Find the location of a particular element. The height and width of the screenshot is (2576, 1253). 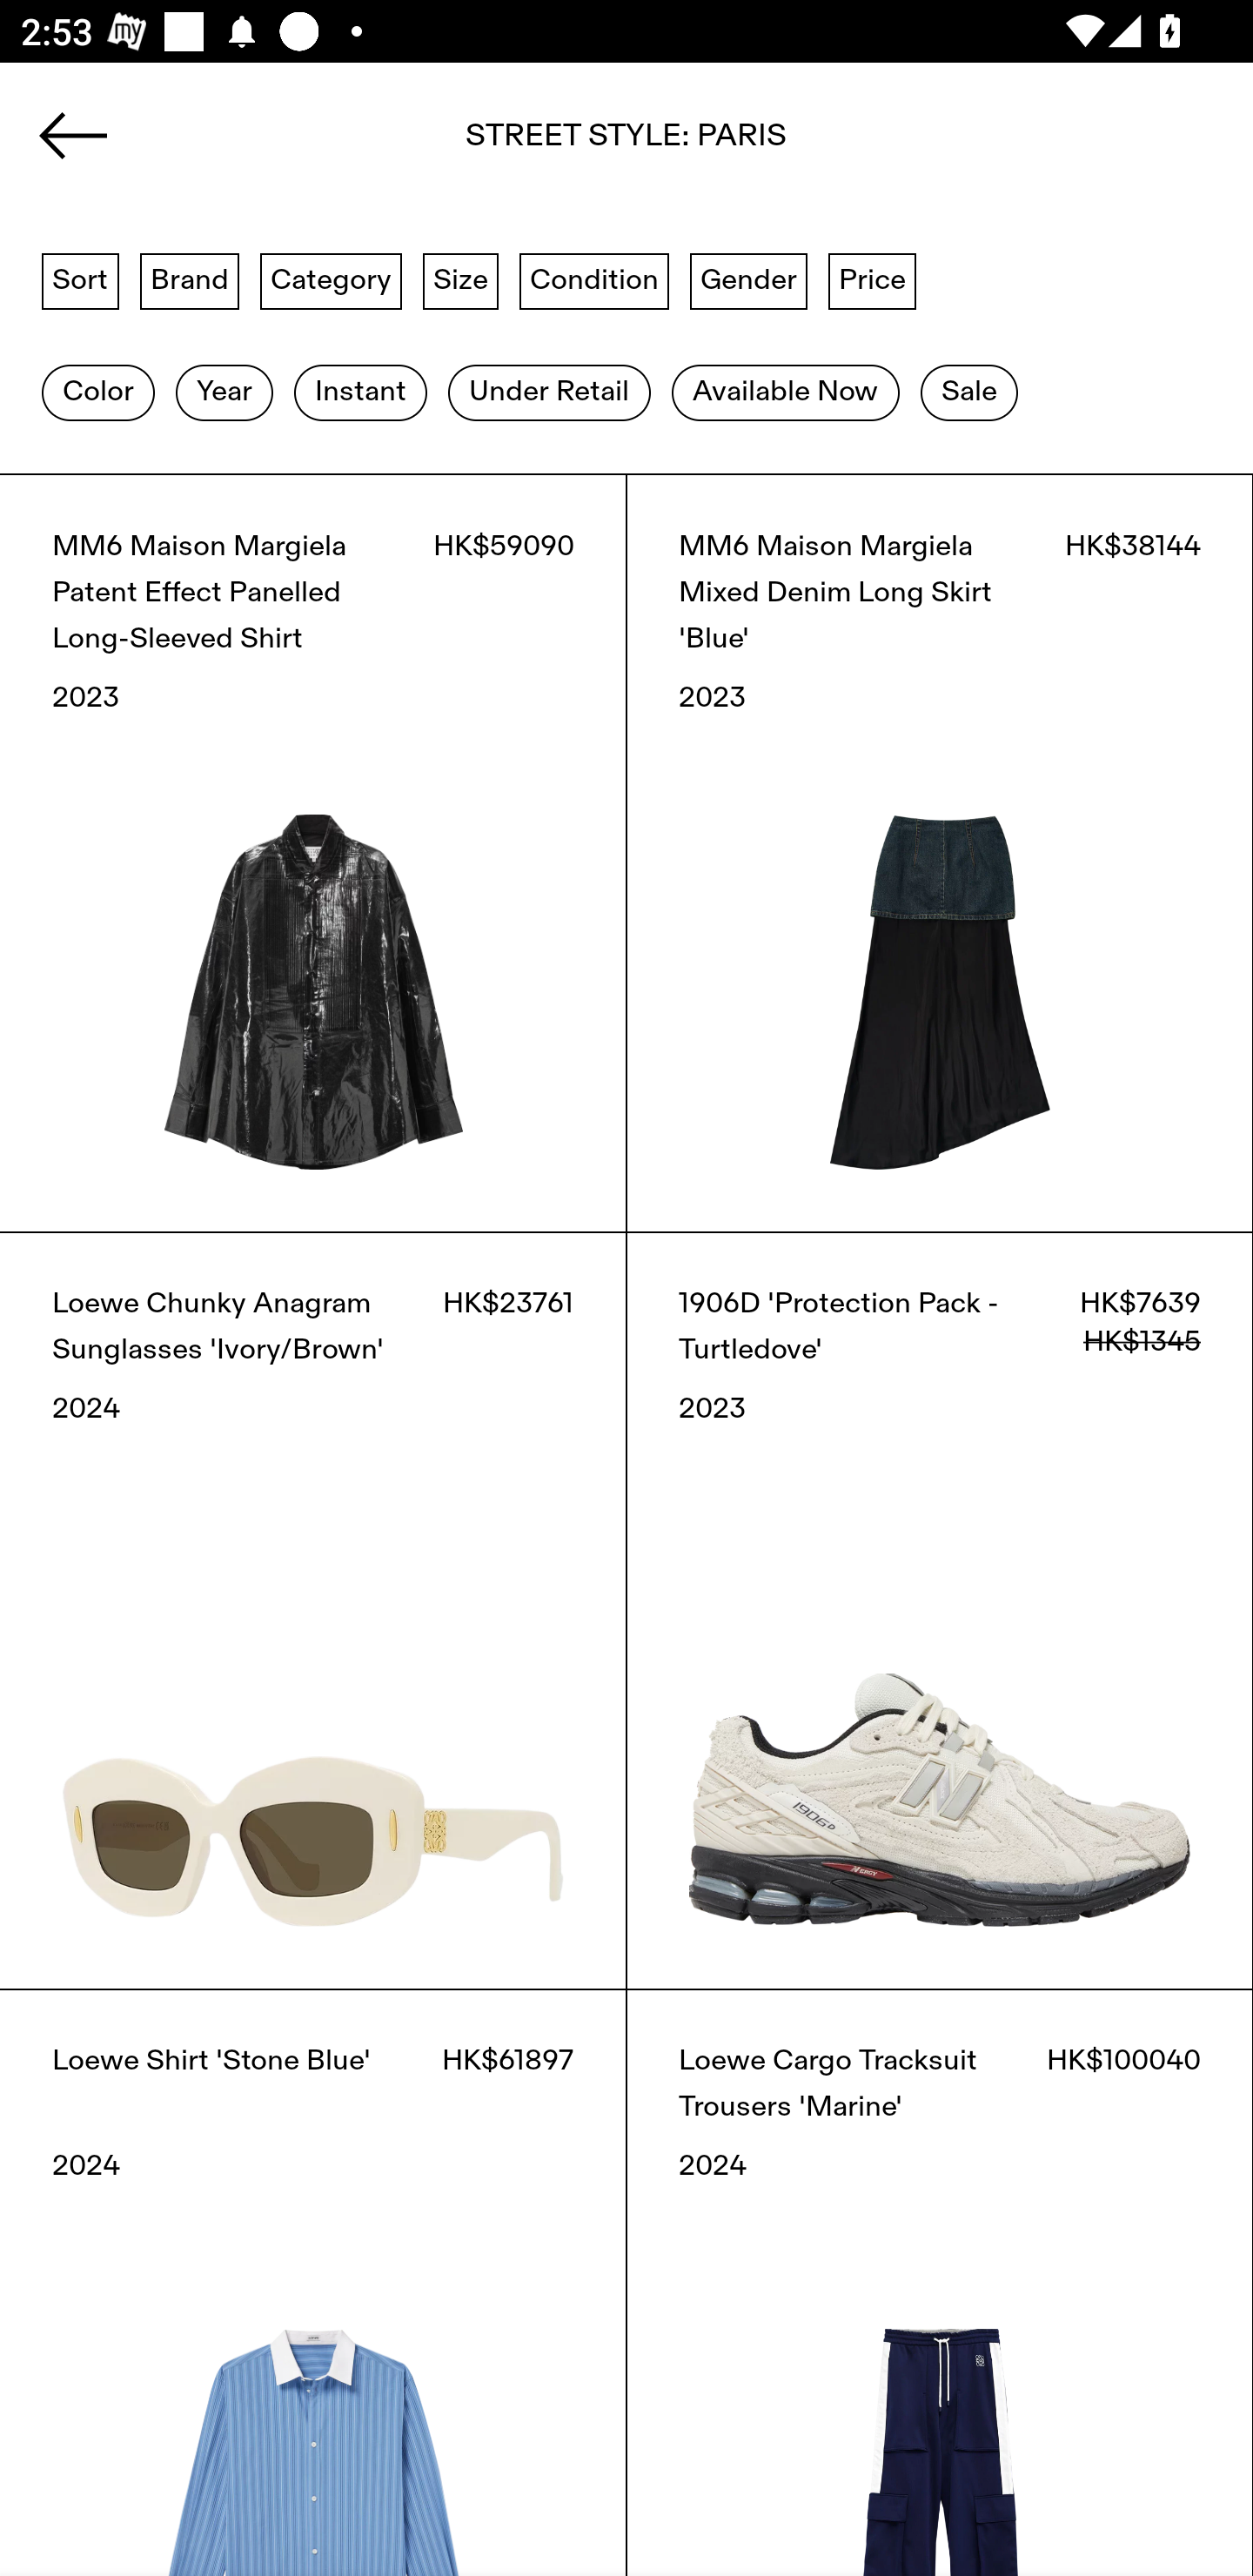

Color is located at coordinates (97, 392).